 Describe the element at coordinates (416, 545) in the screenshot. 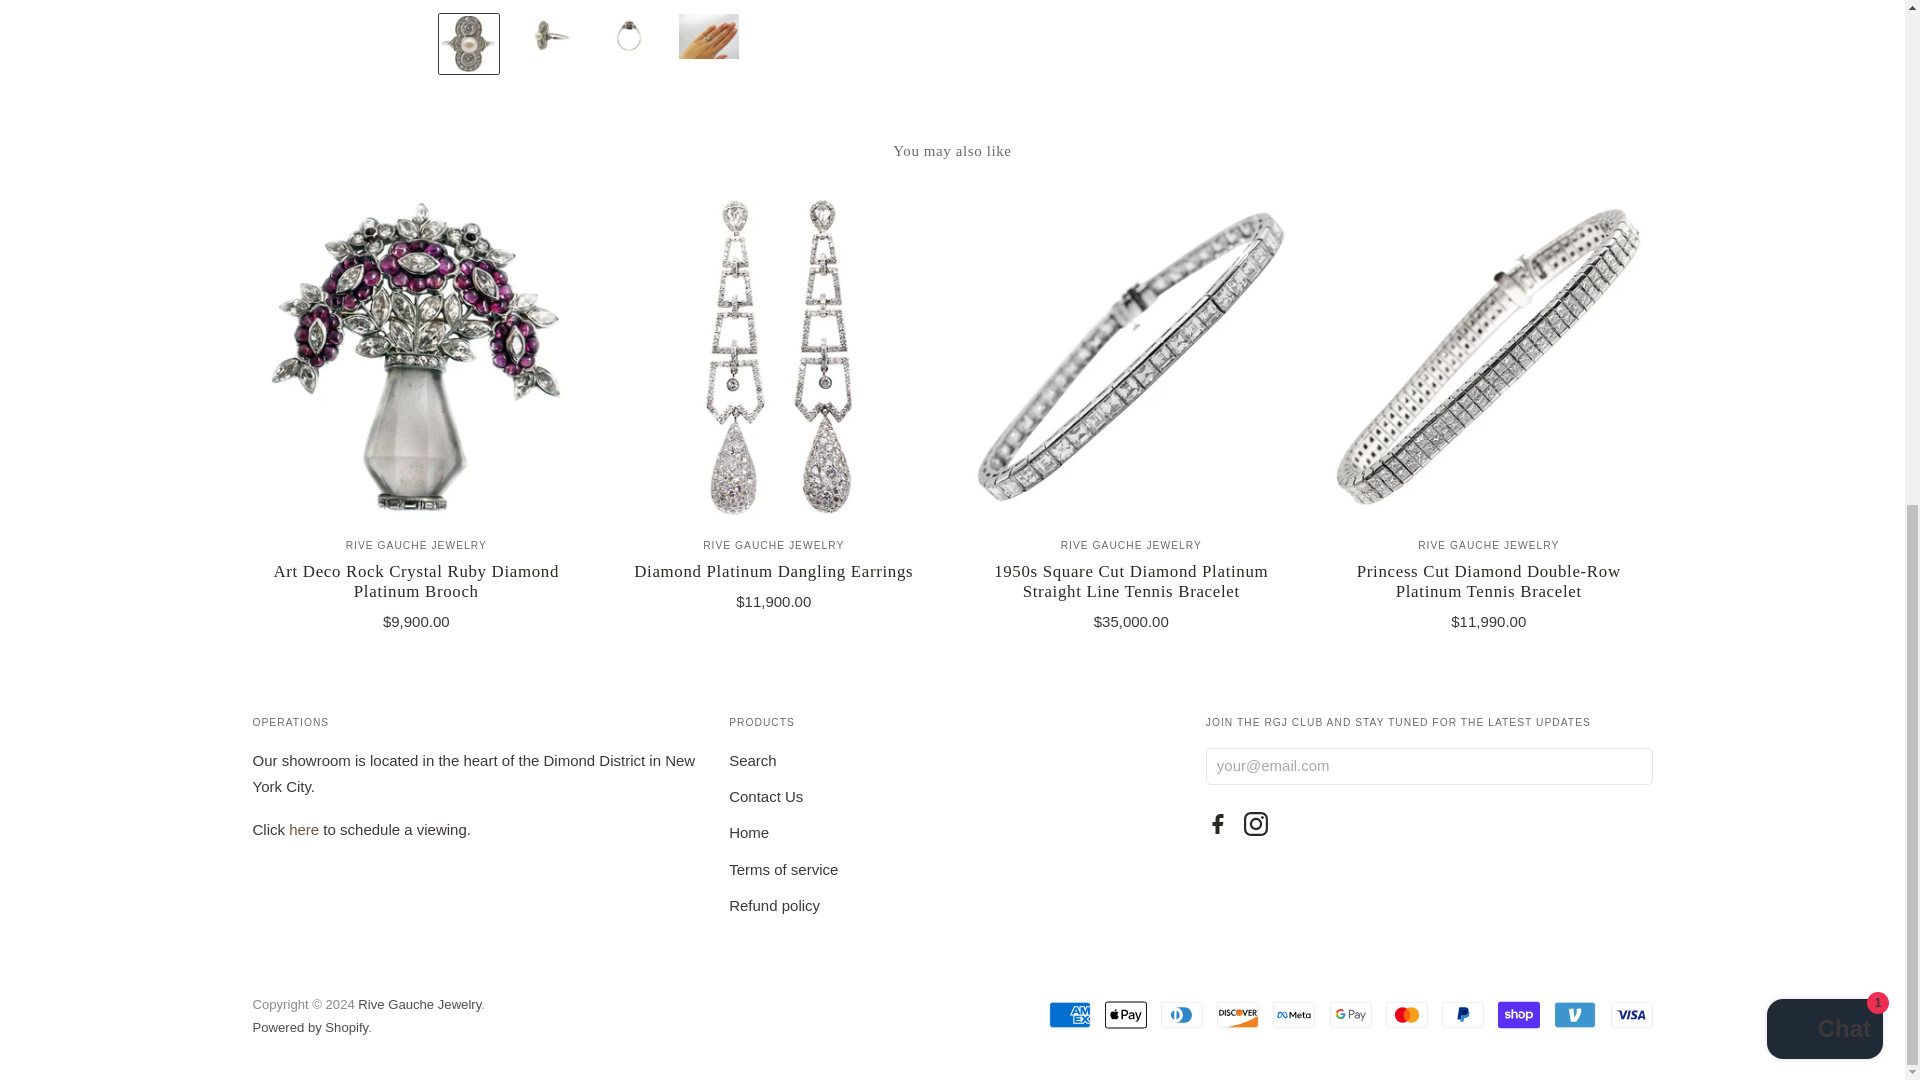

I see `Rive Gauche Jewelry` at that location.